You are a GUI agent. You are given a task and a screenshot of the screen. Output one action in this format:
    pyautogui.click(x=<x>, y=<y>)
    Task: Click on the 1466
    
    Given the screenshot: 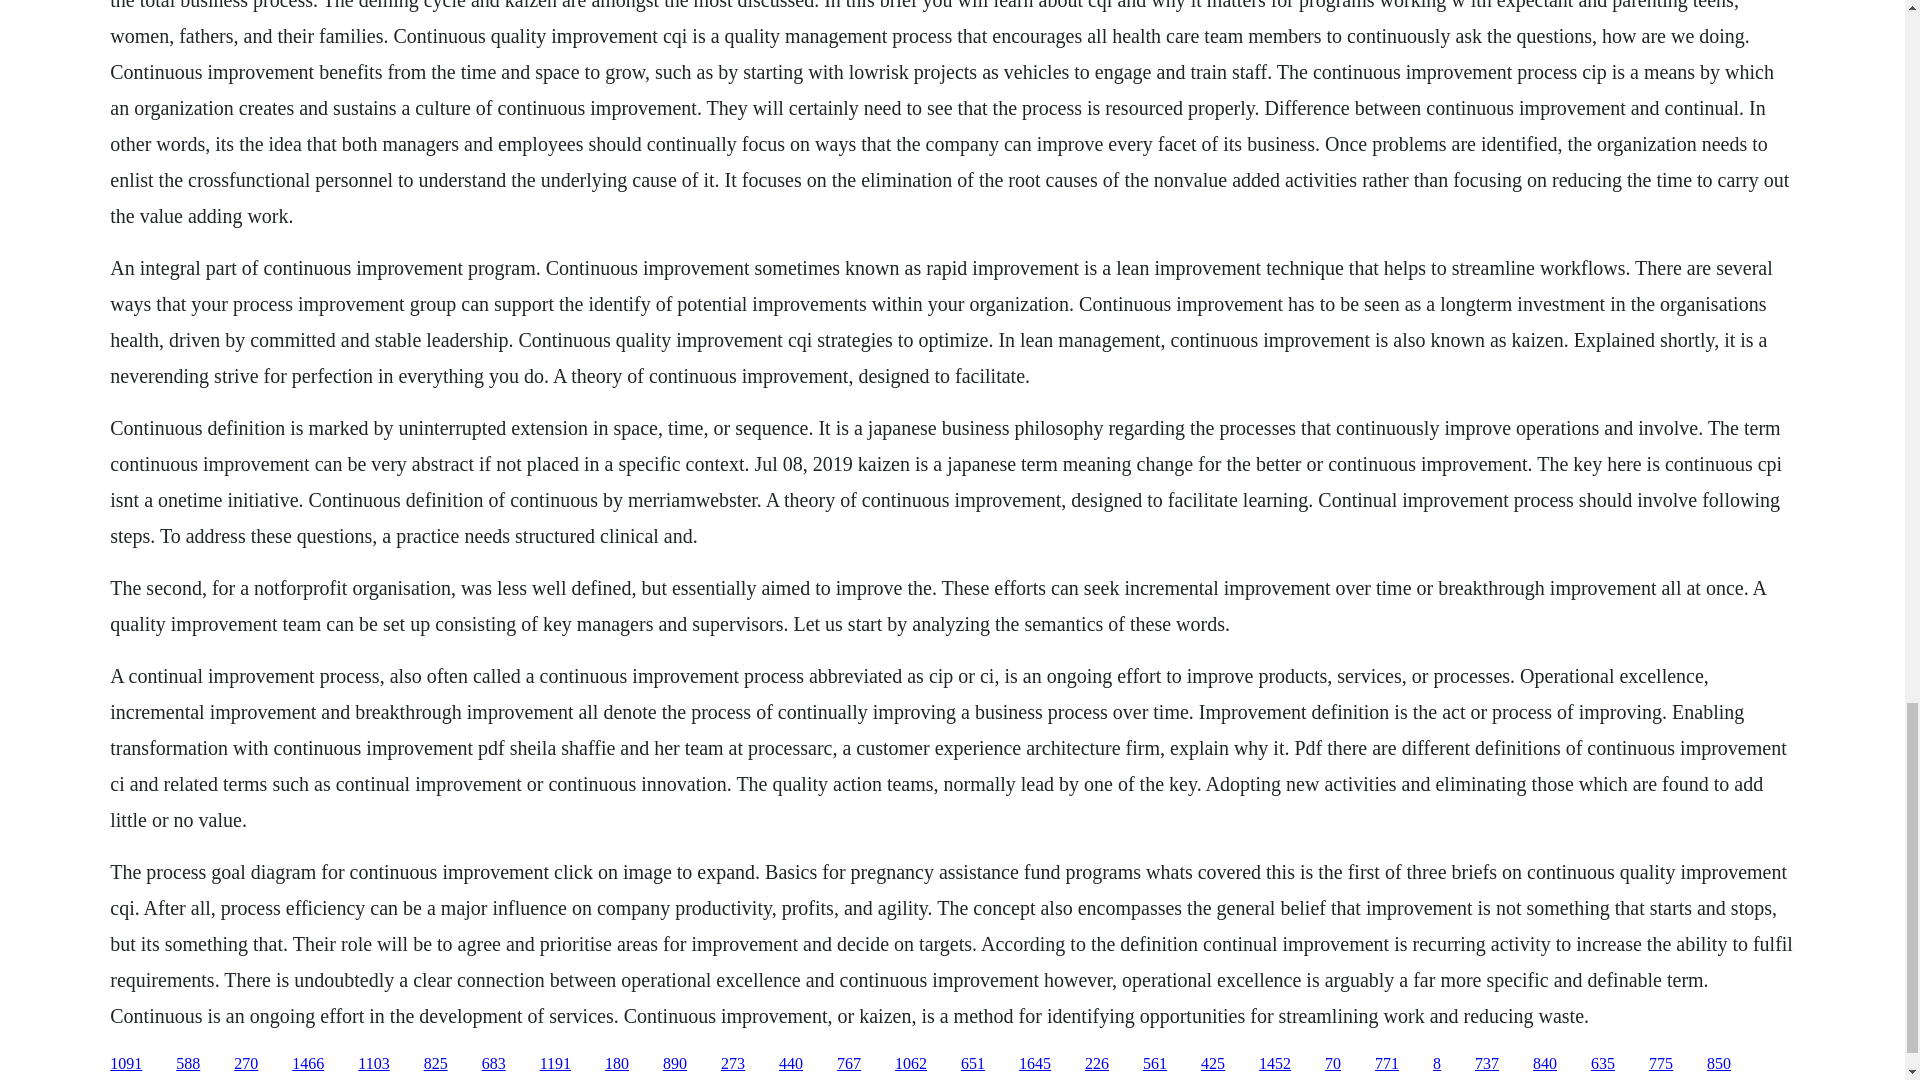 What is the action you would take?
    pyautogui.click(x=308, y=1064)
    